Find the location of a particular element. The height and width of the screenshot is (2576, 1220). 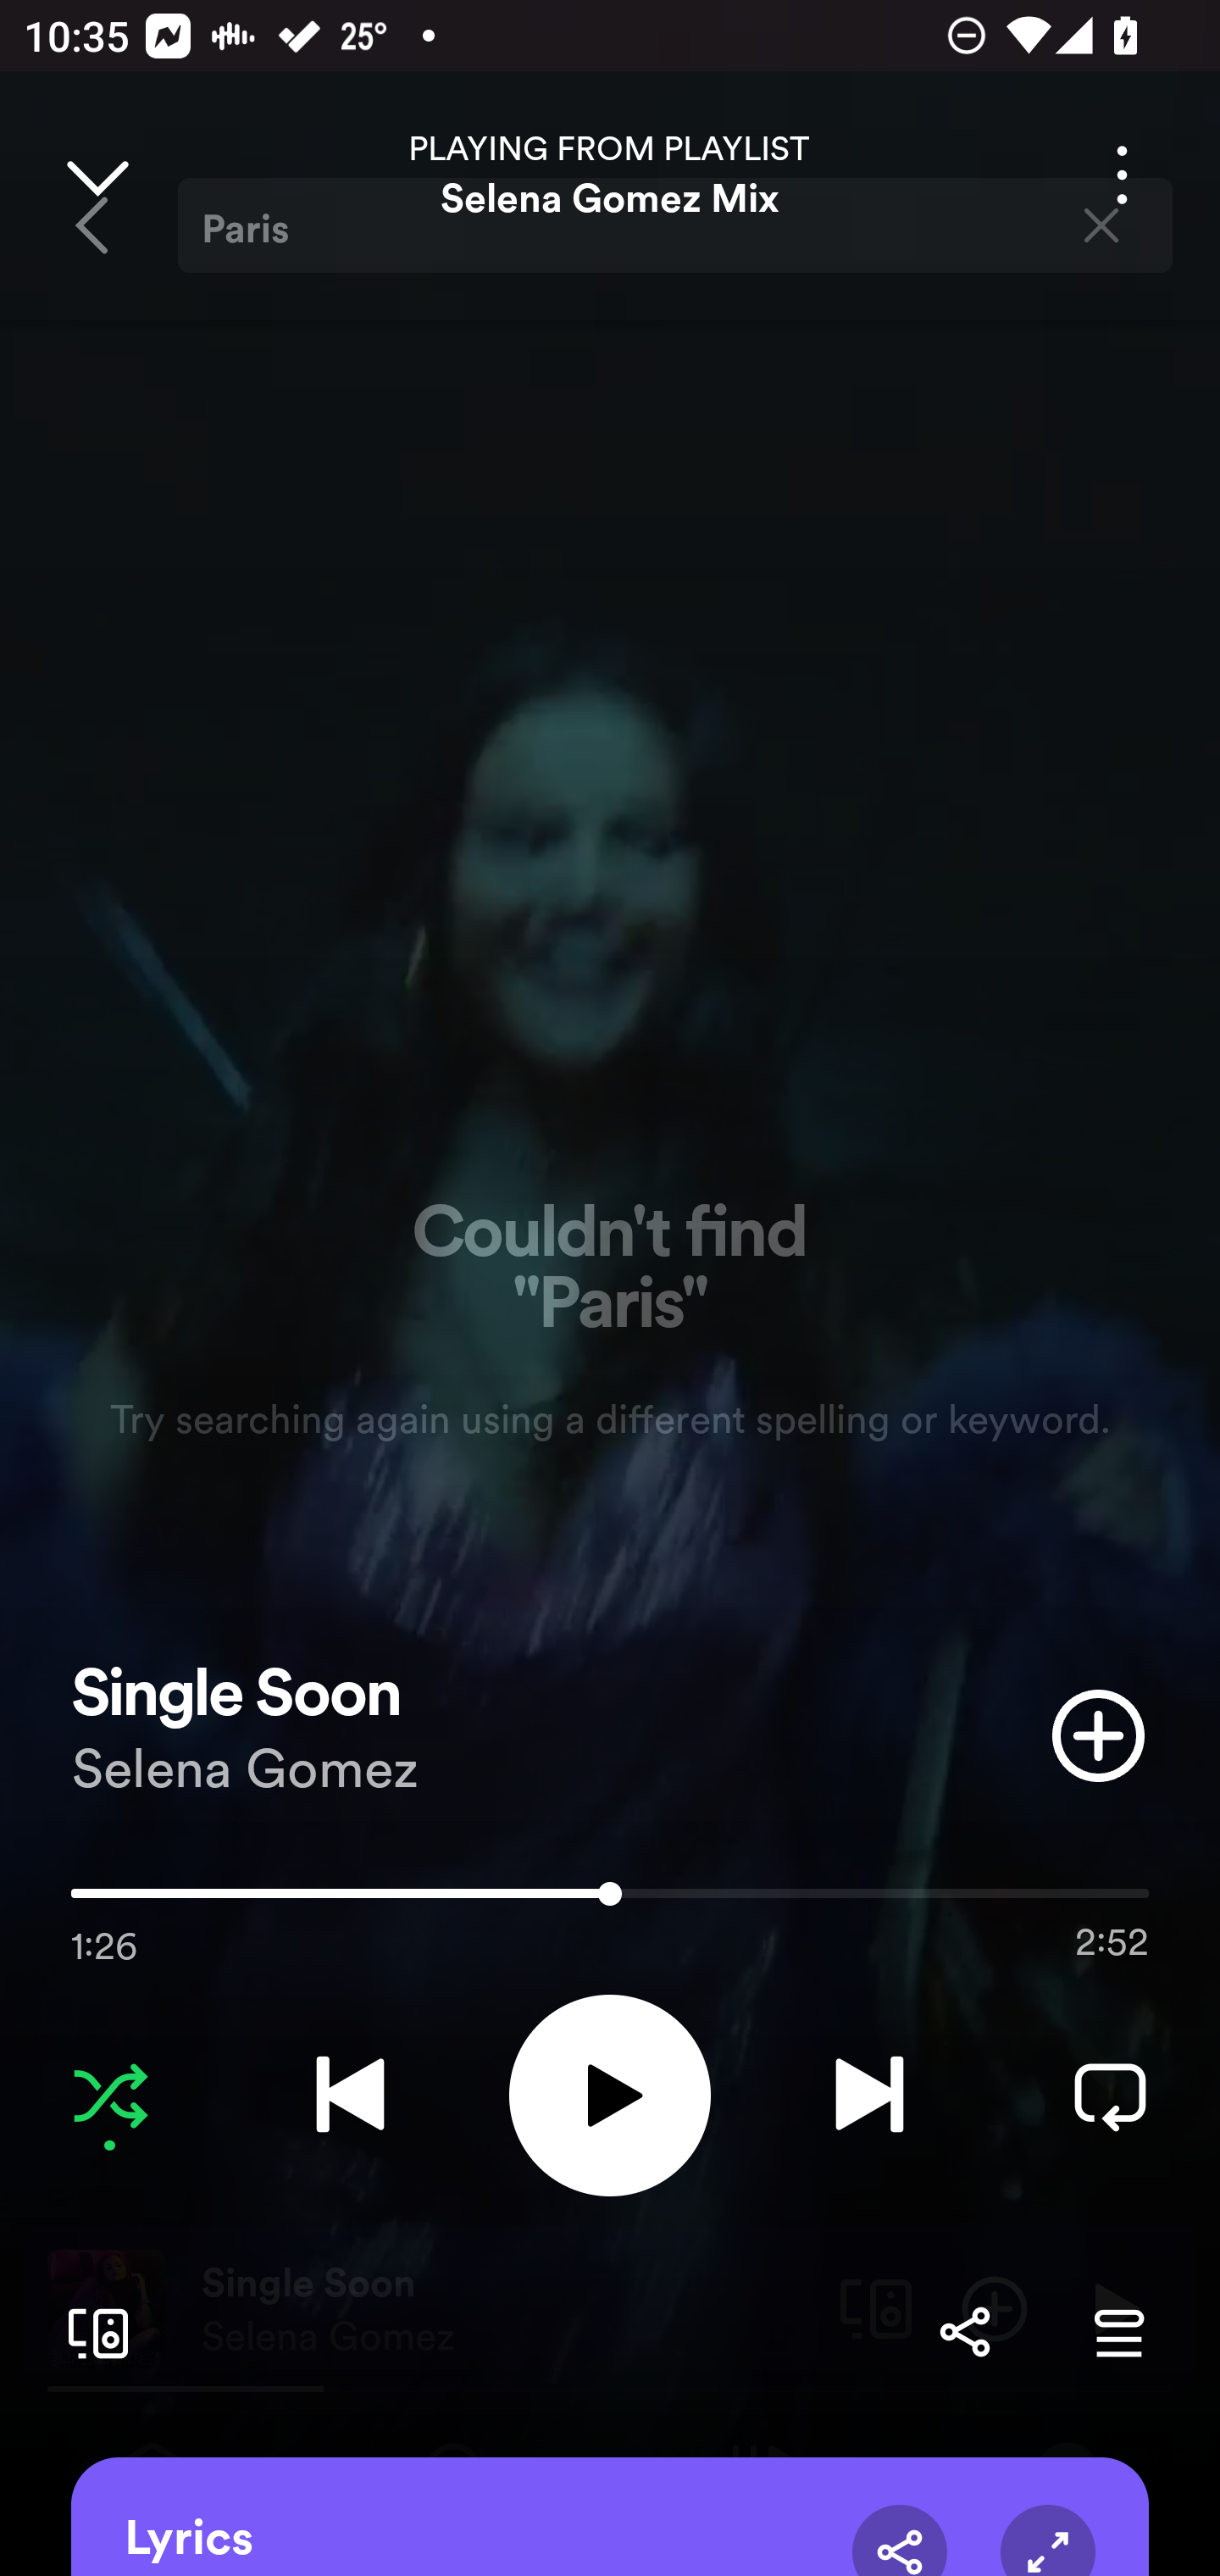

Add item is located at coordinates (1098, 1735).